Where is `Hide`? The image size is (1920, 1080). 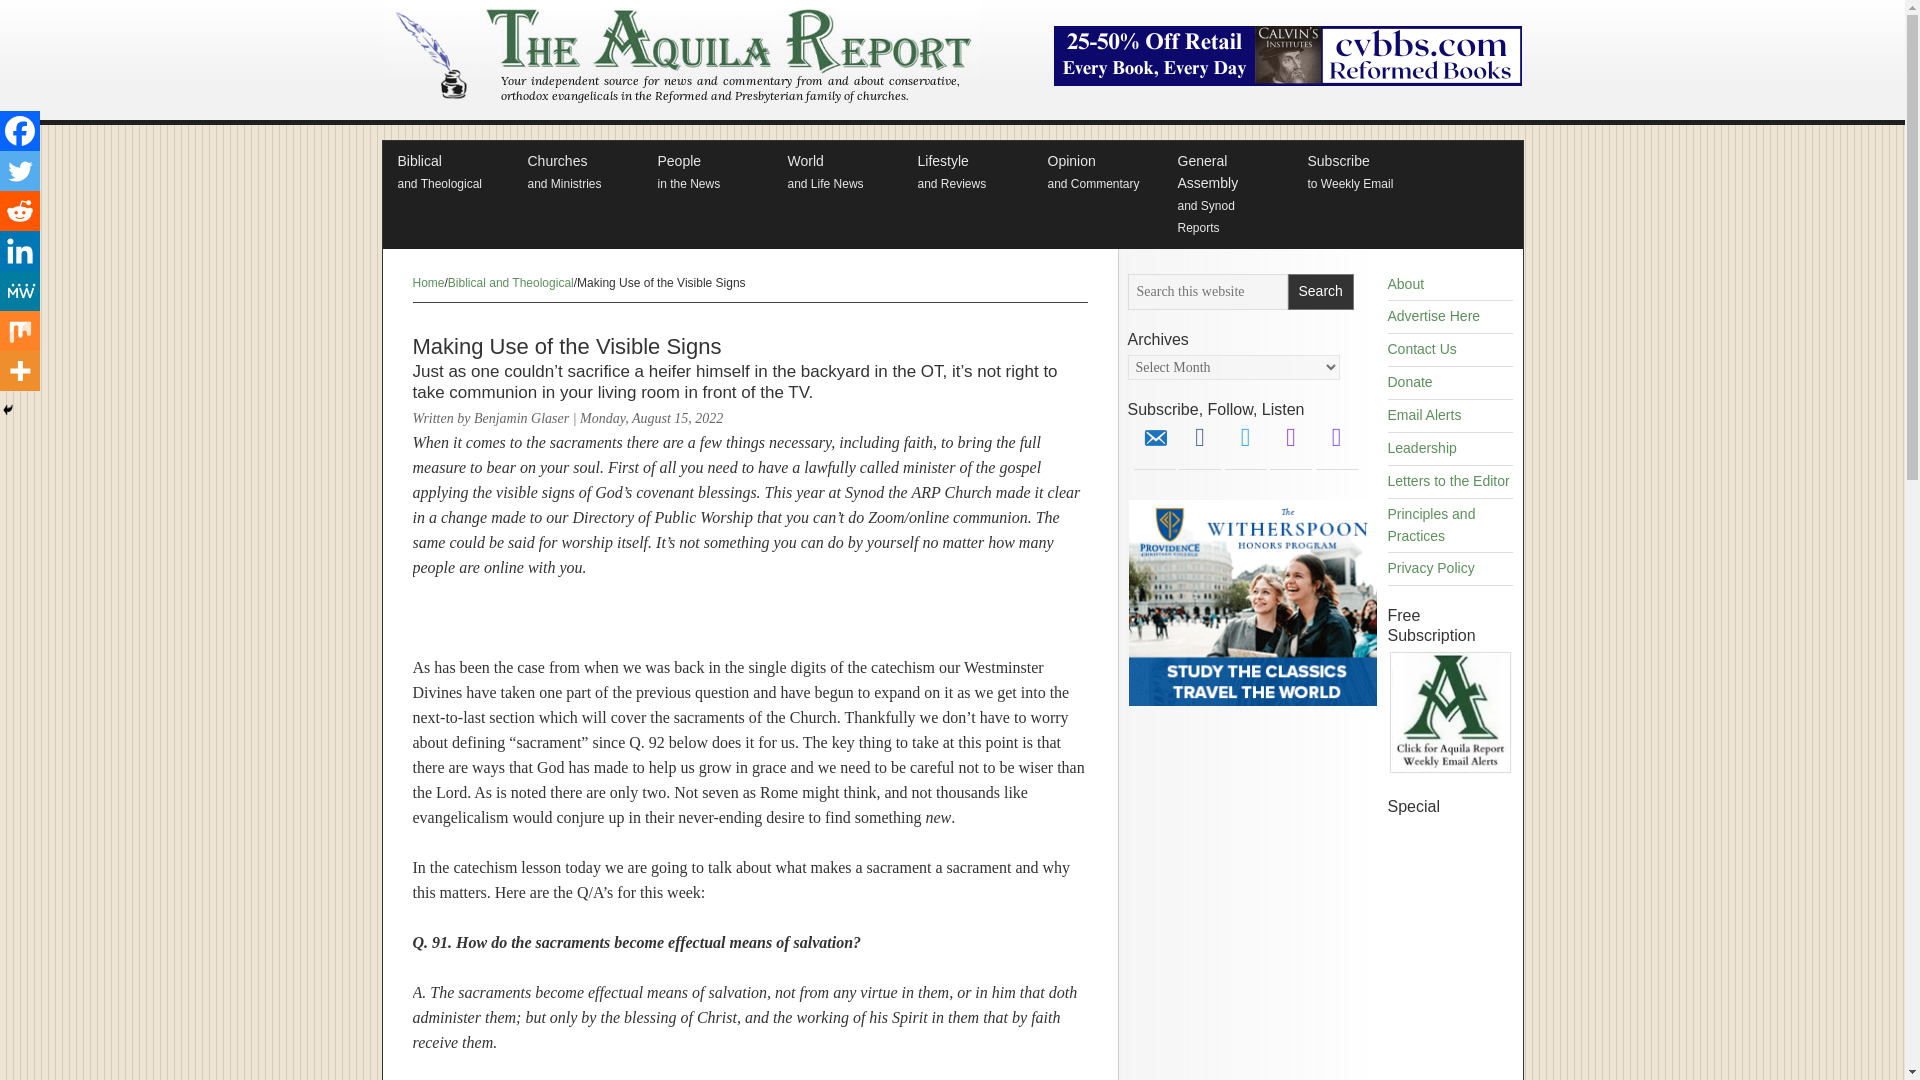 Hide is located at coordinates (8, 409).